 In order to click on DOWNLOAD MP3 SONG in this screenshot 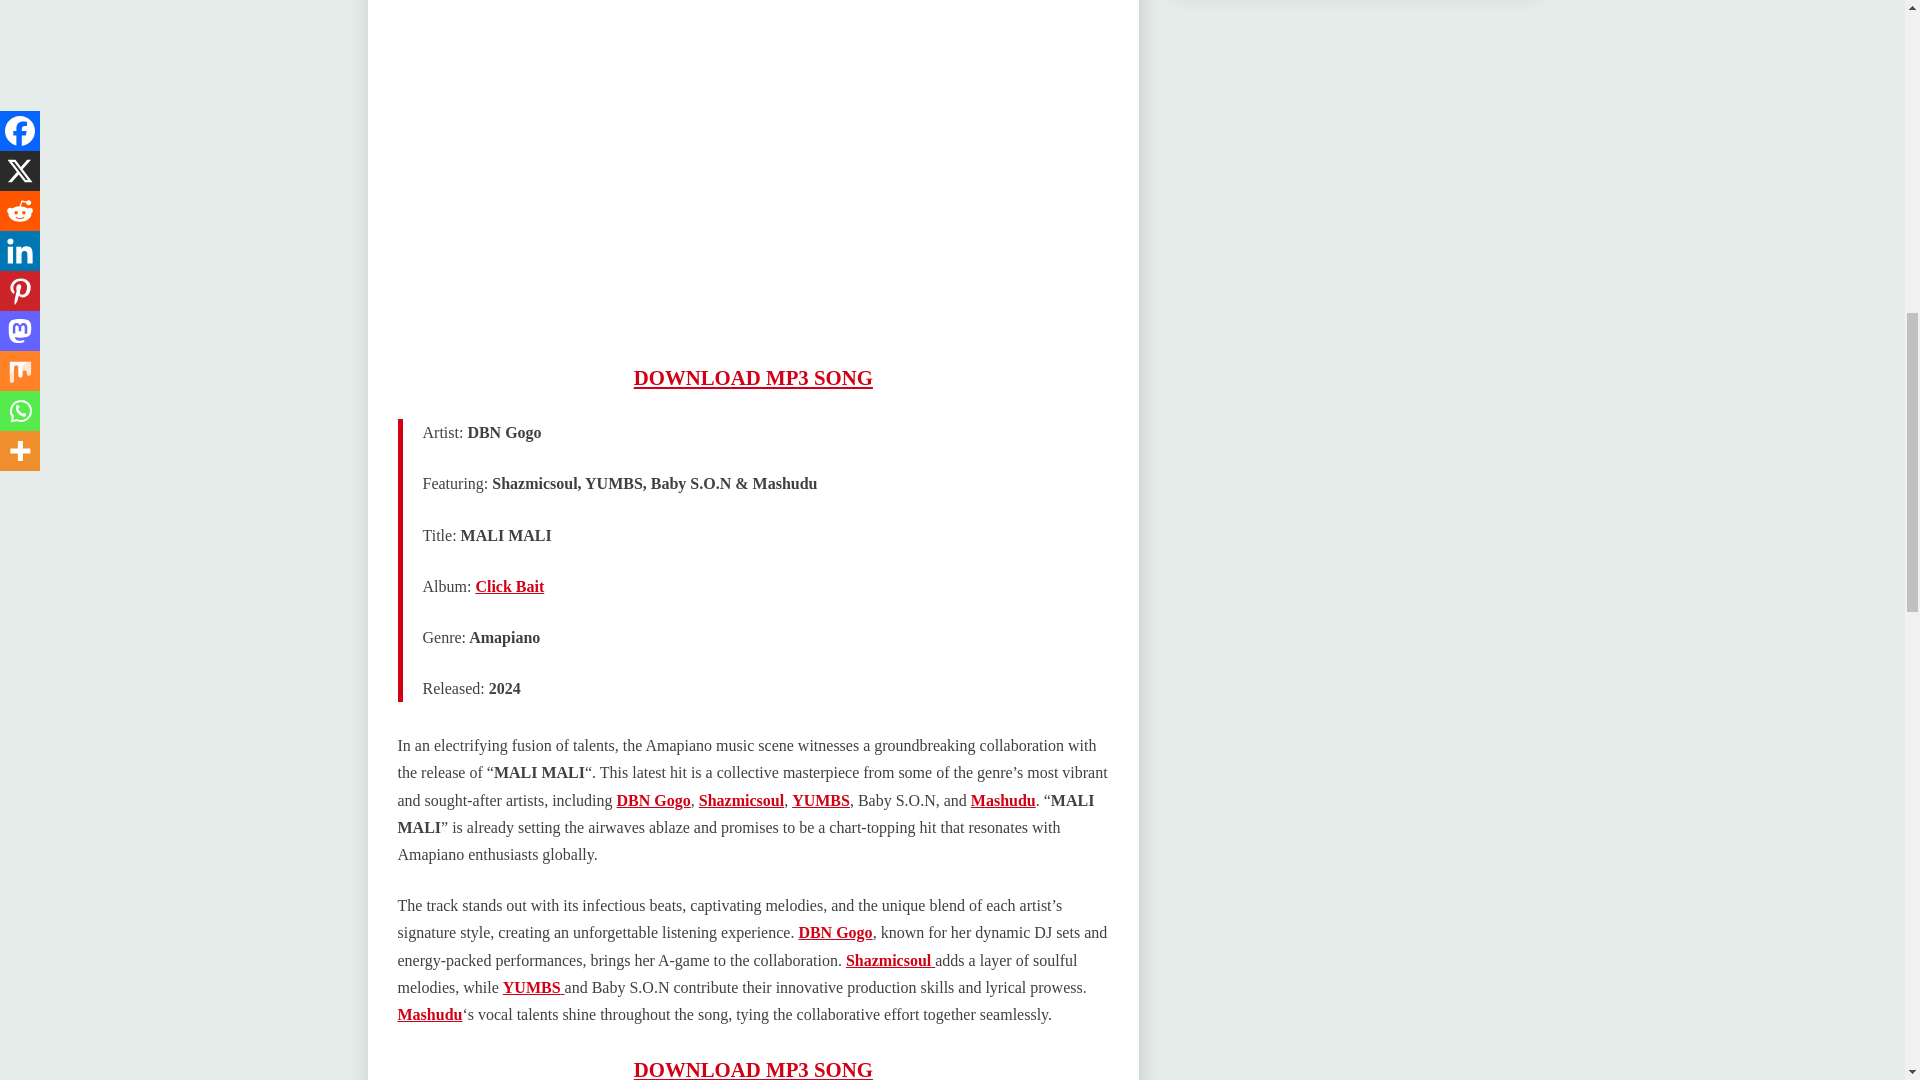, I will do `click(753, 377)`.